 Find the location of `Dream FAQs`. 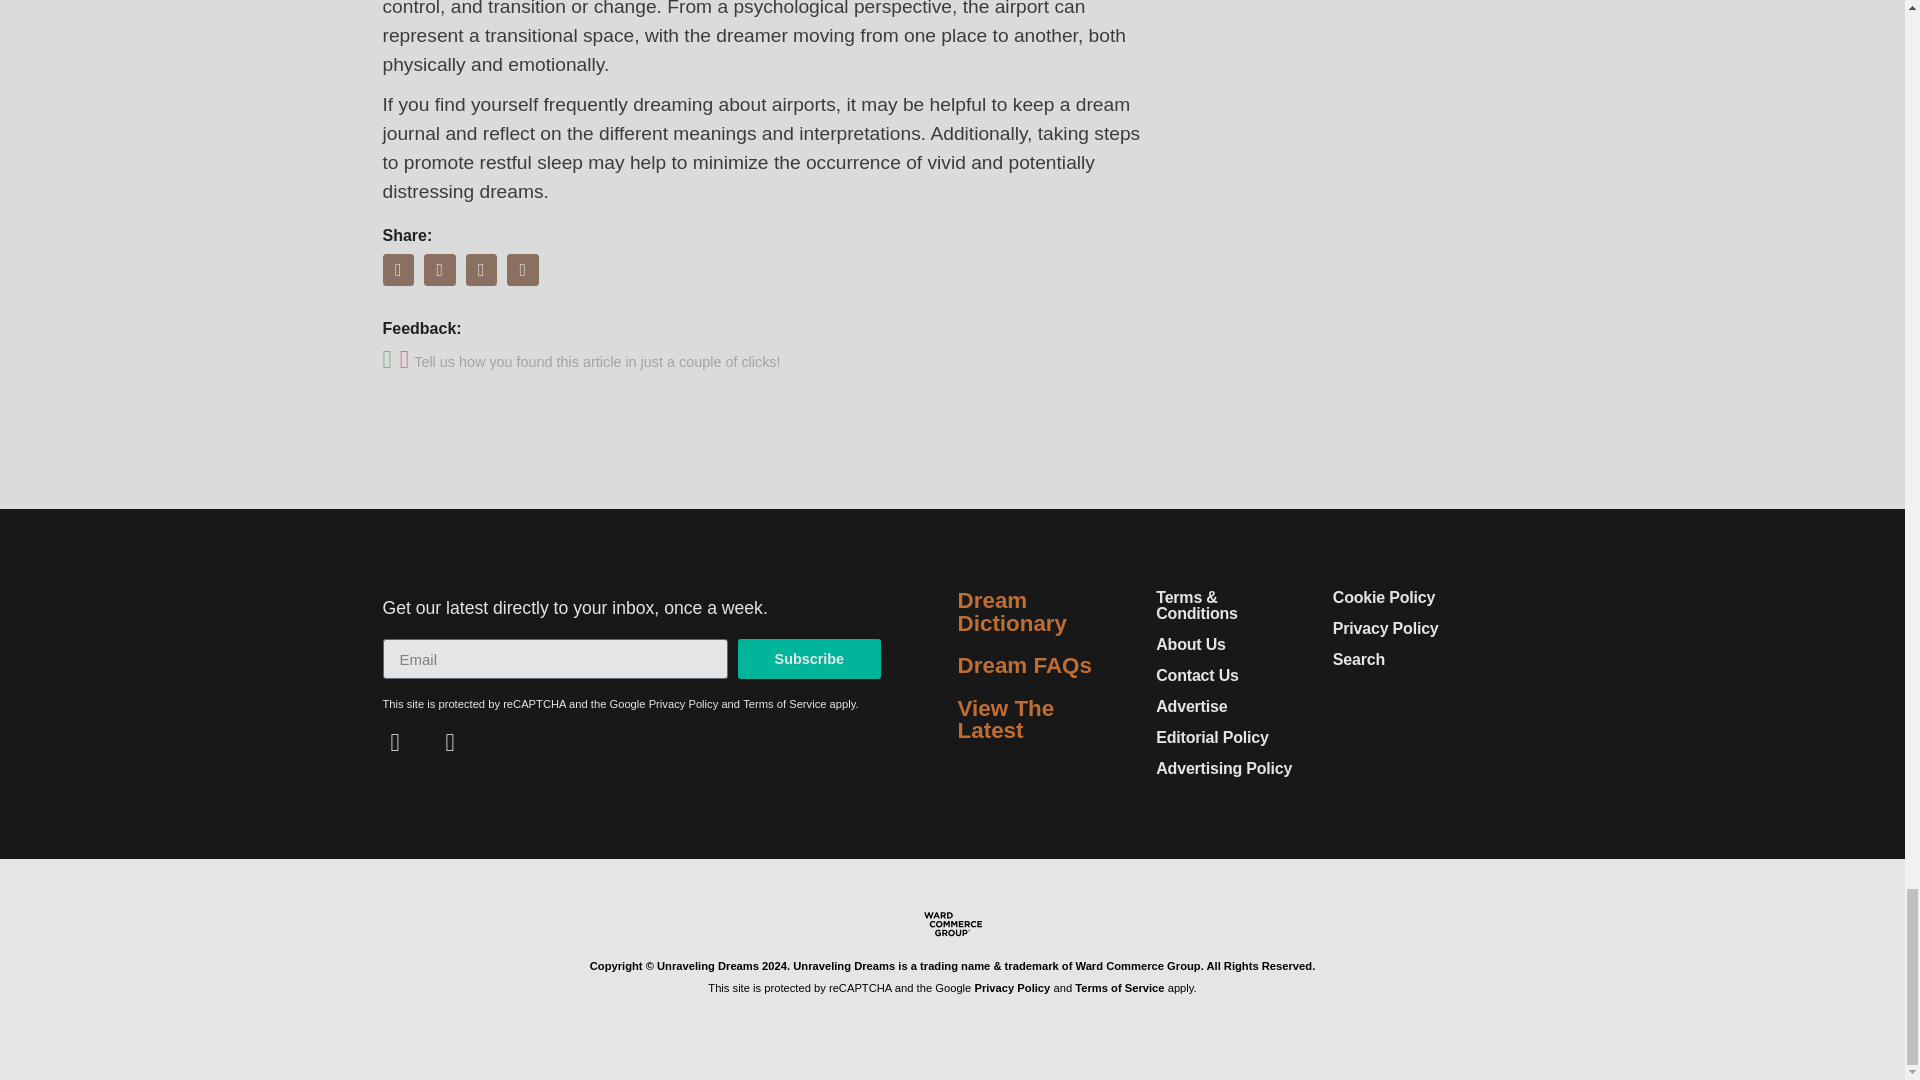

Dream FAQs is located at coordinates (1025, 666).